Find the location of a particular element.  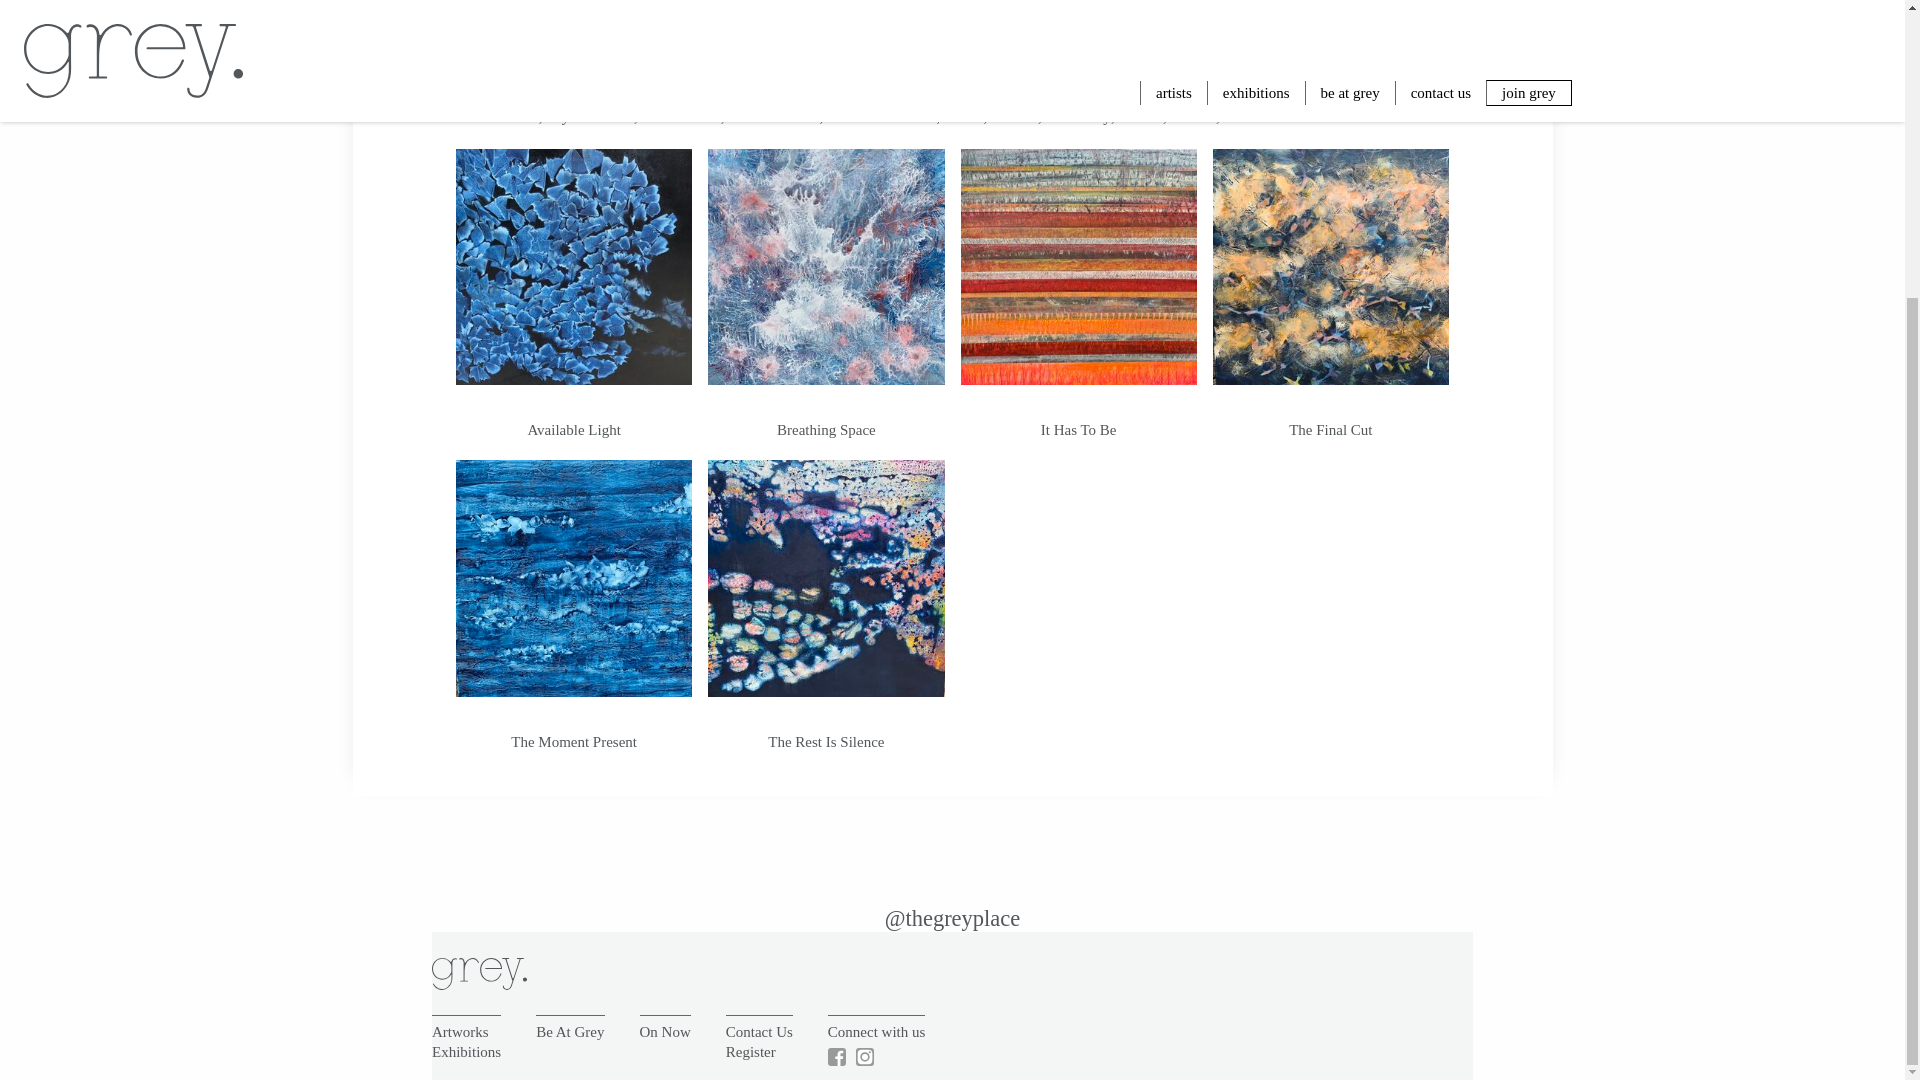

Artworks is located at coordinates (460, 1032).